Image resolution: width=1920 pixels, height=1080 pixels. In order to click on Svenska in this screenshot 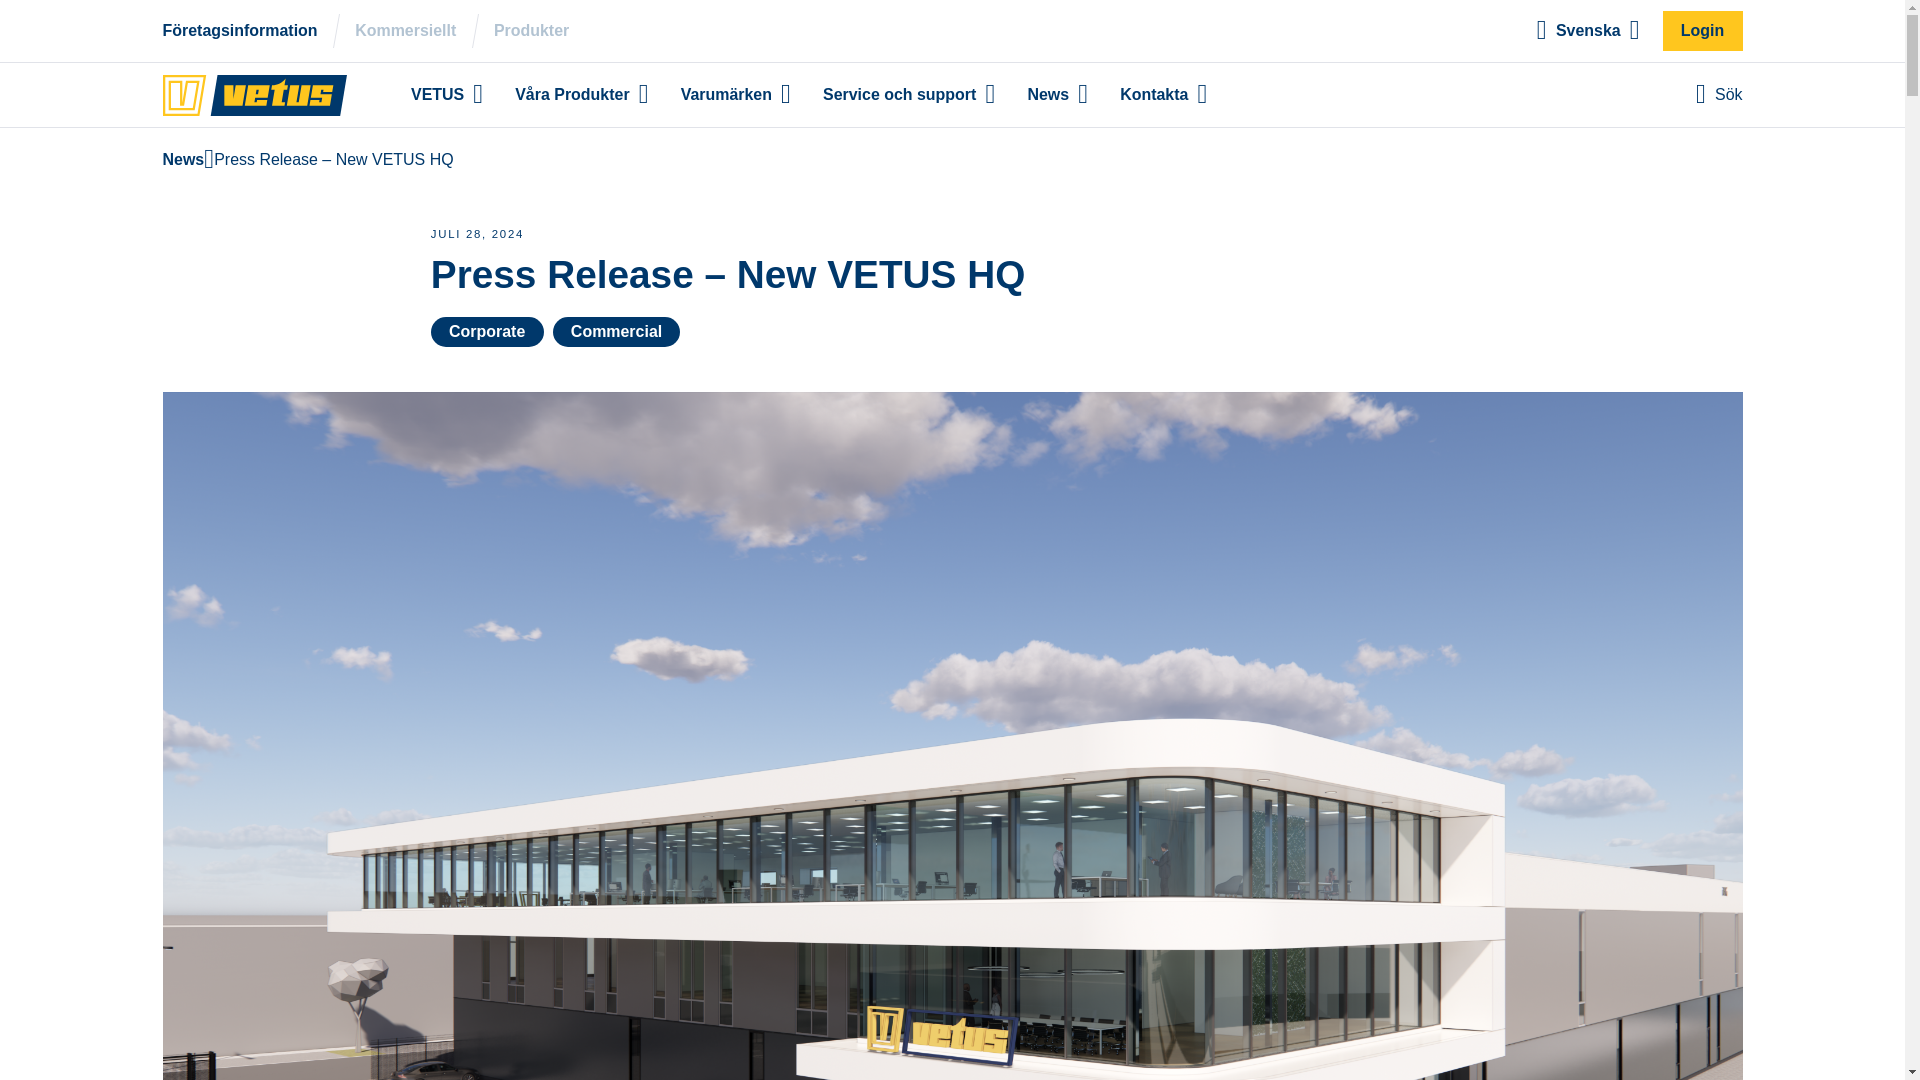, I will do `click(1586, 30)`.